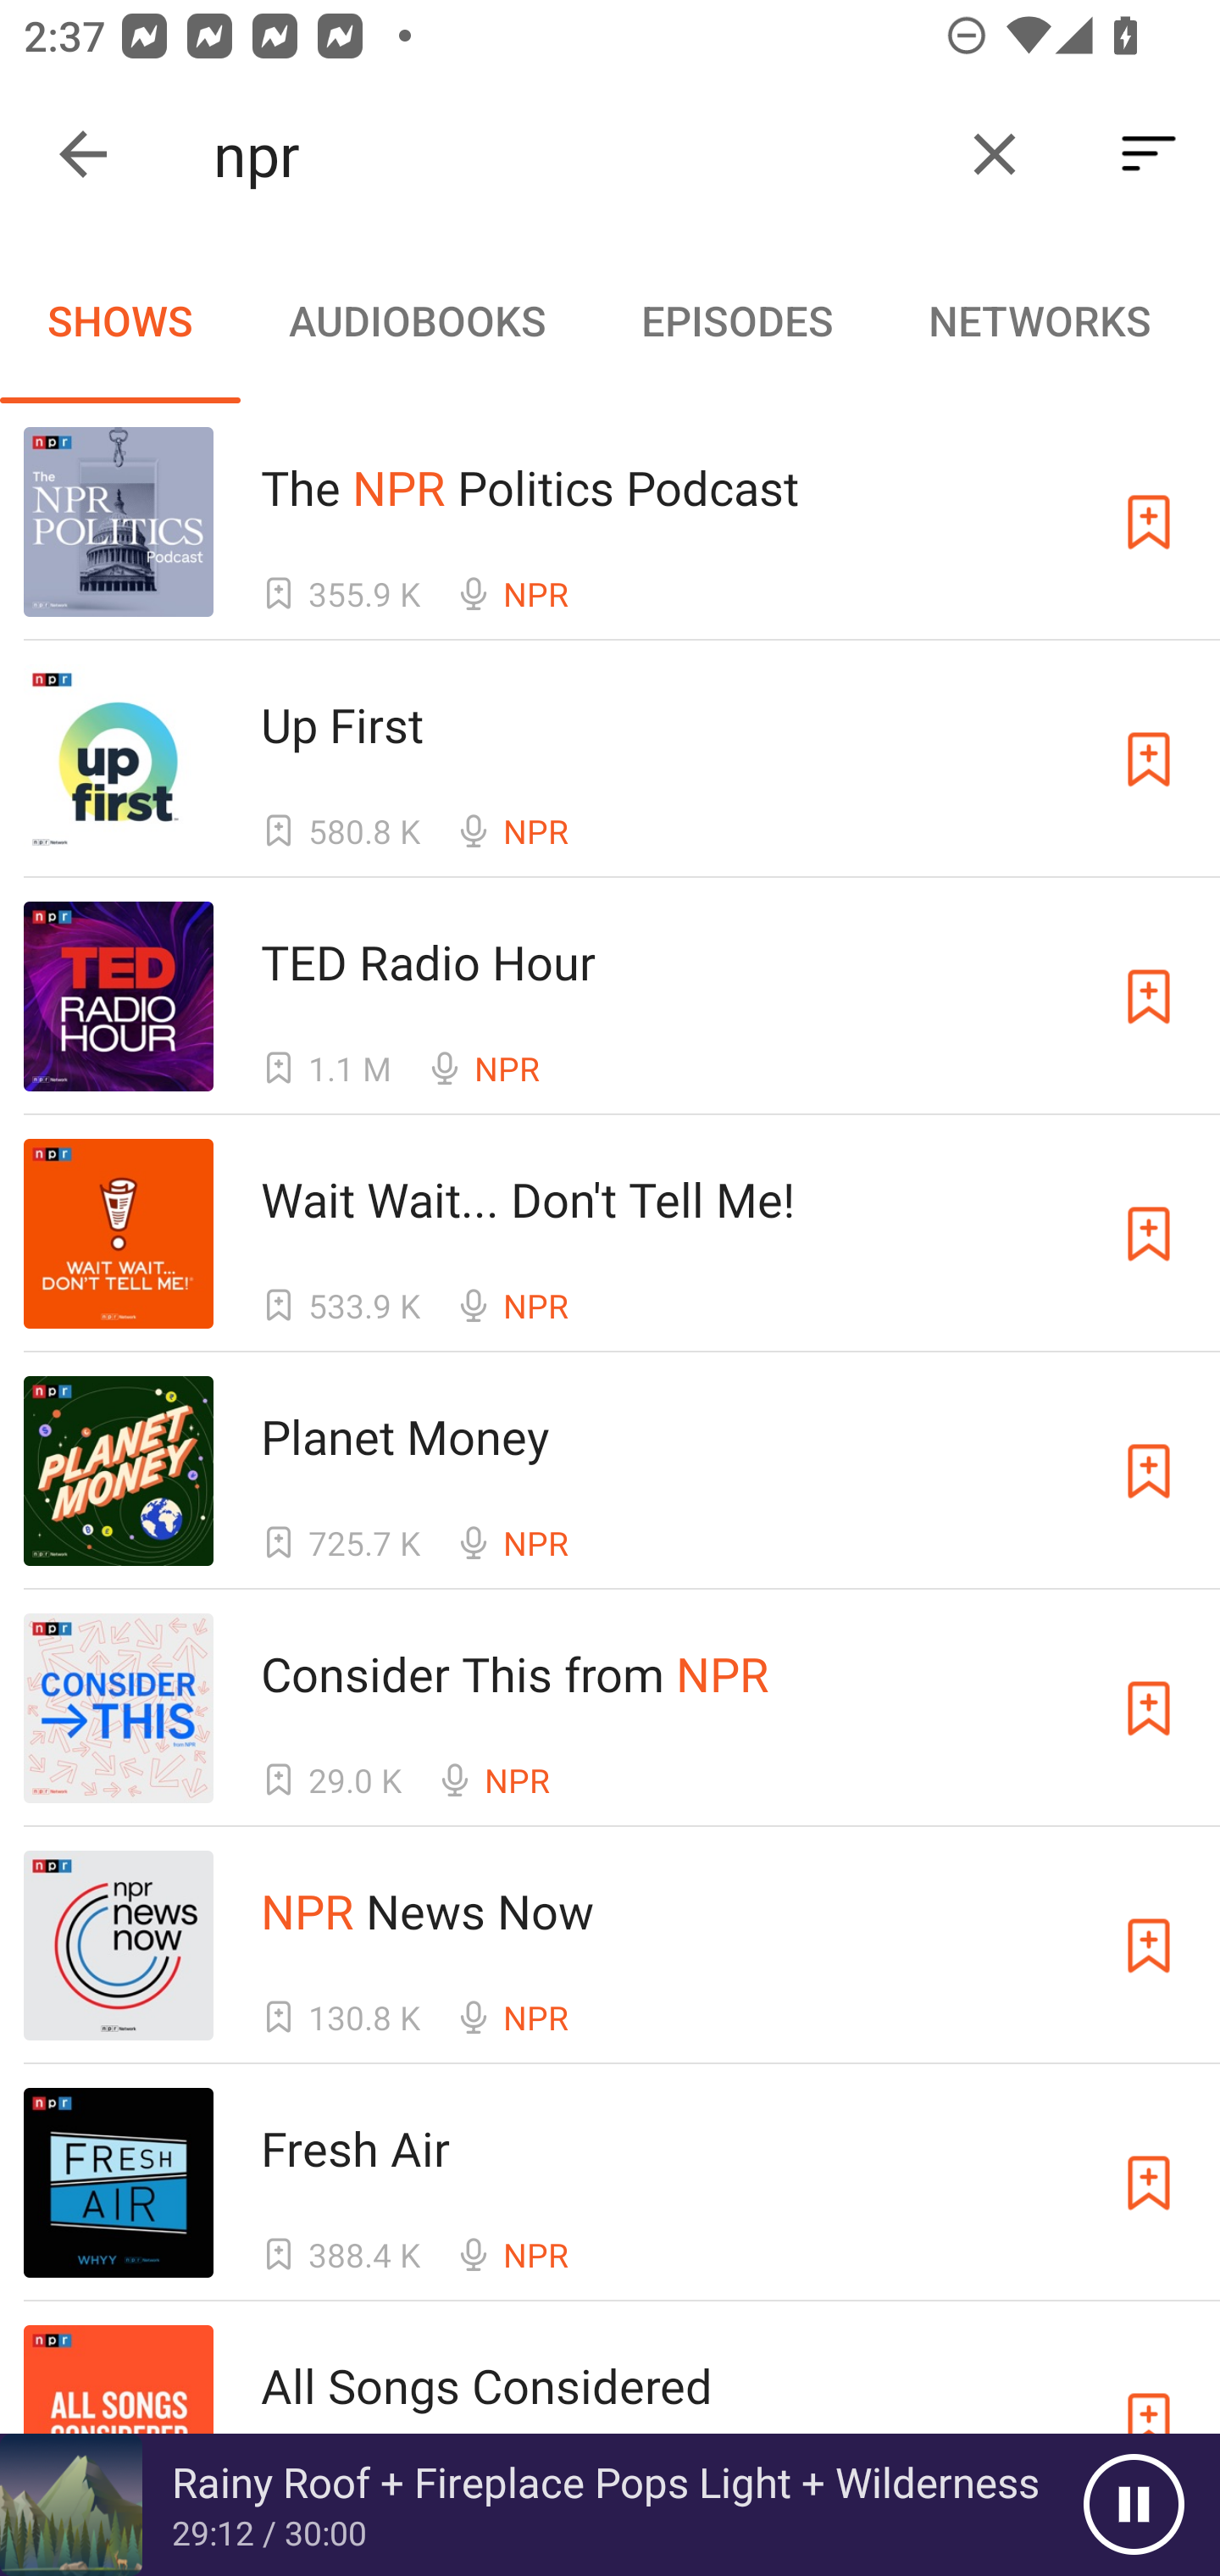 Image resolution: width=1220 pixels, height=2576 pixels. Describe the element at coordinates (1134, 2505) in the screenshot. I see `Pause` at that location.